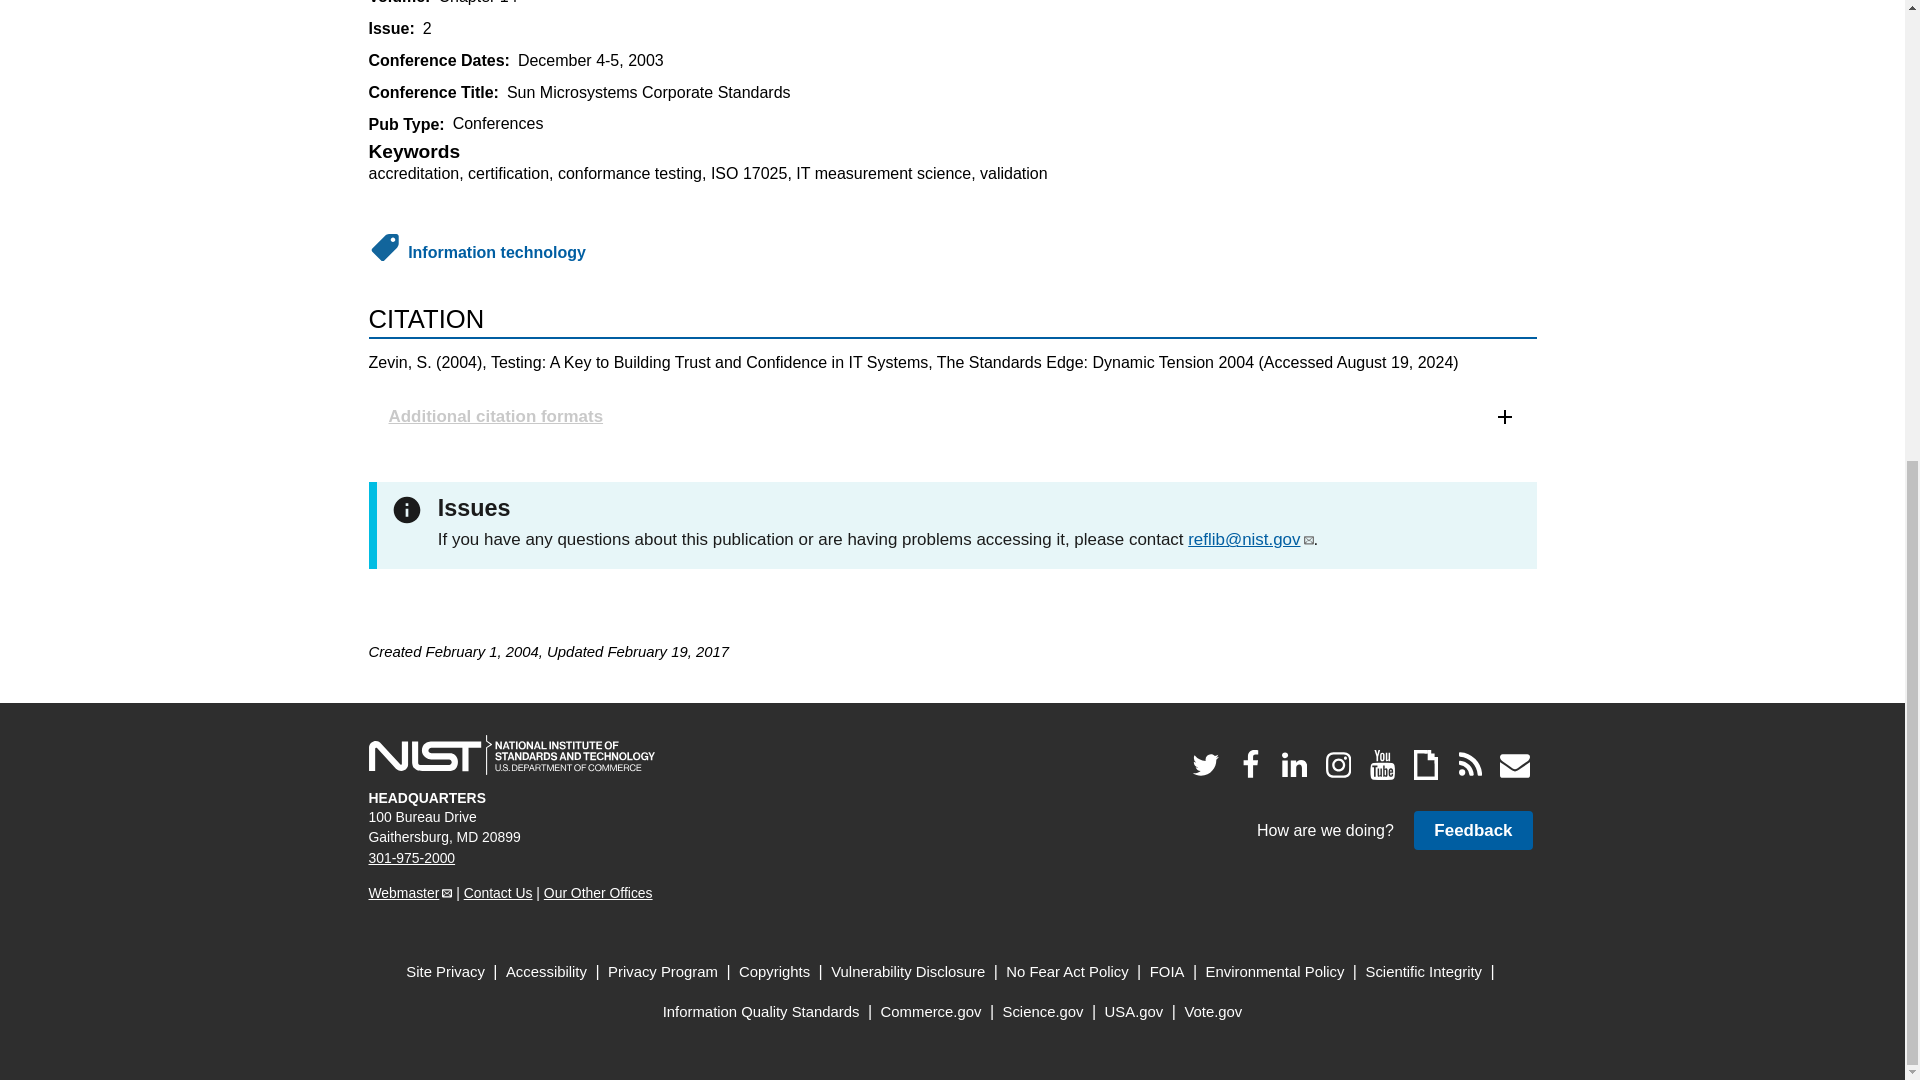 Image resolution: width=1920 pixels, height=1080 pixels. Describe the element at coordinates (445, 972) in the screenshot. I see `Site Privacy` at that location.